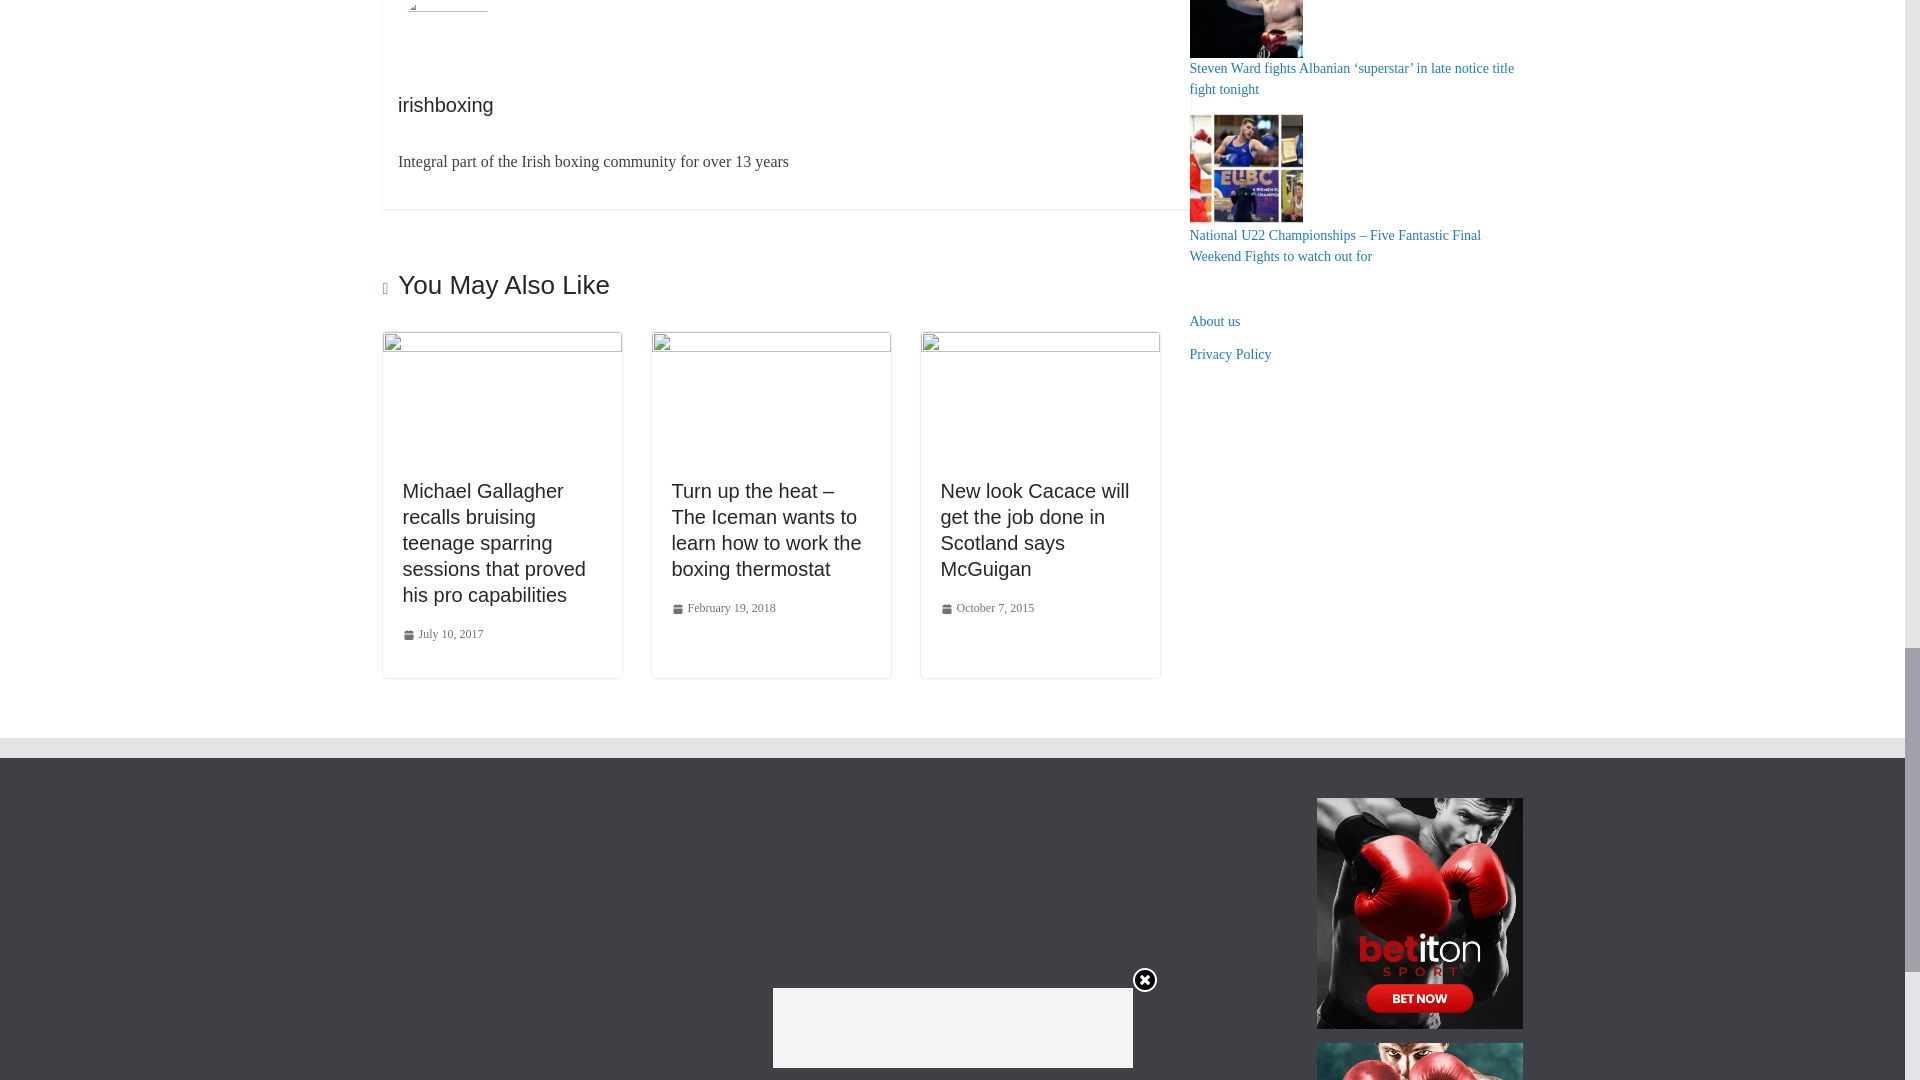  I want to click on 1:19 pm, so click(442, 634).